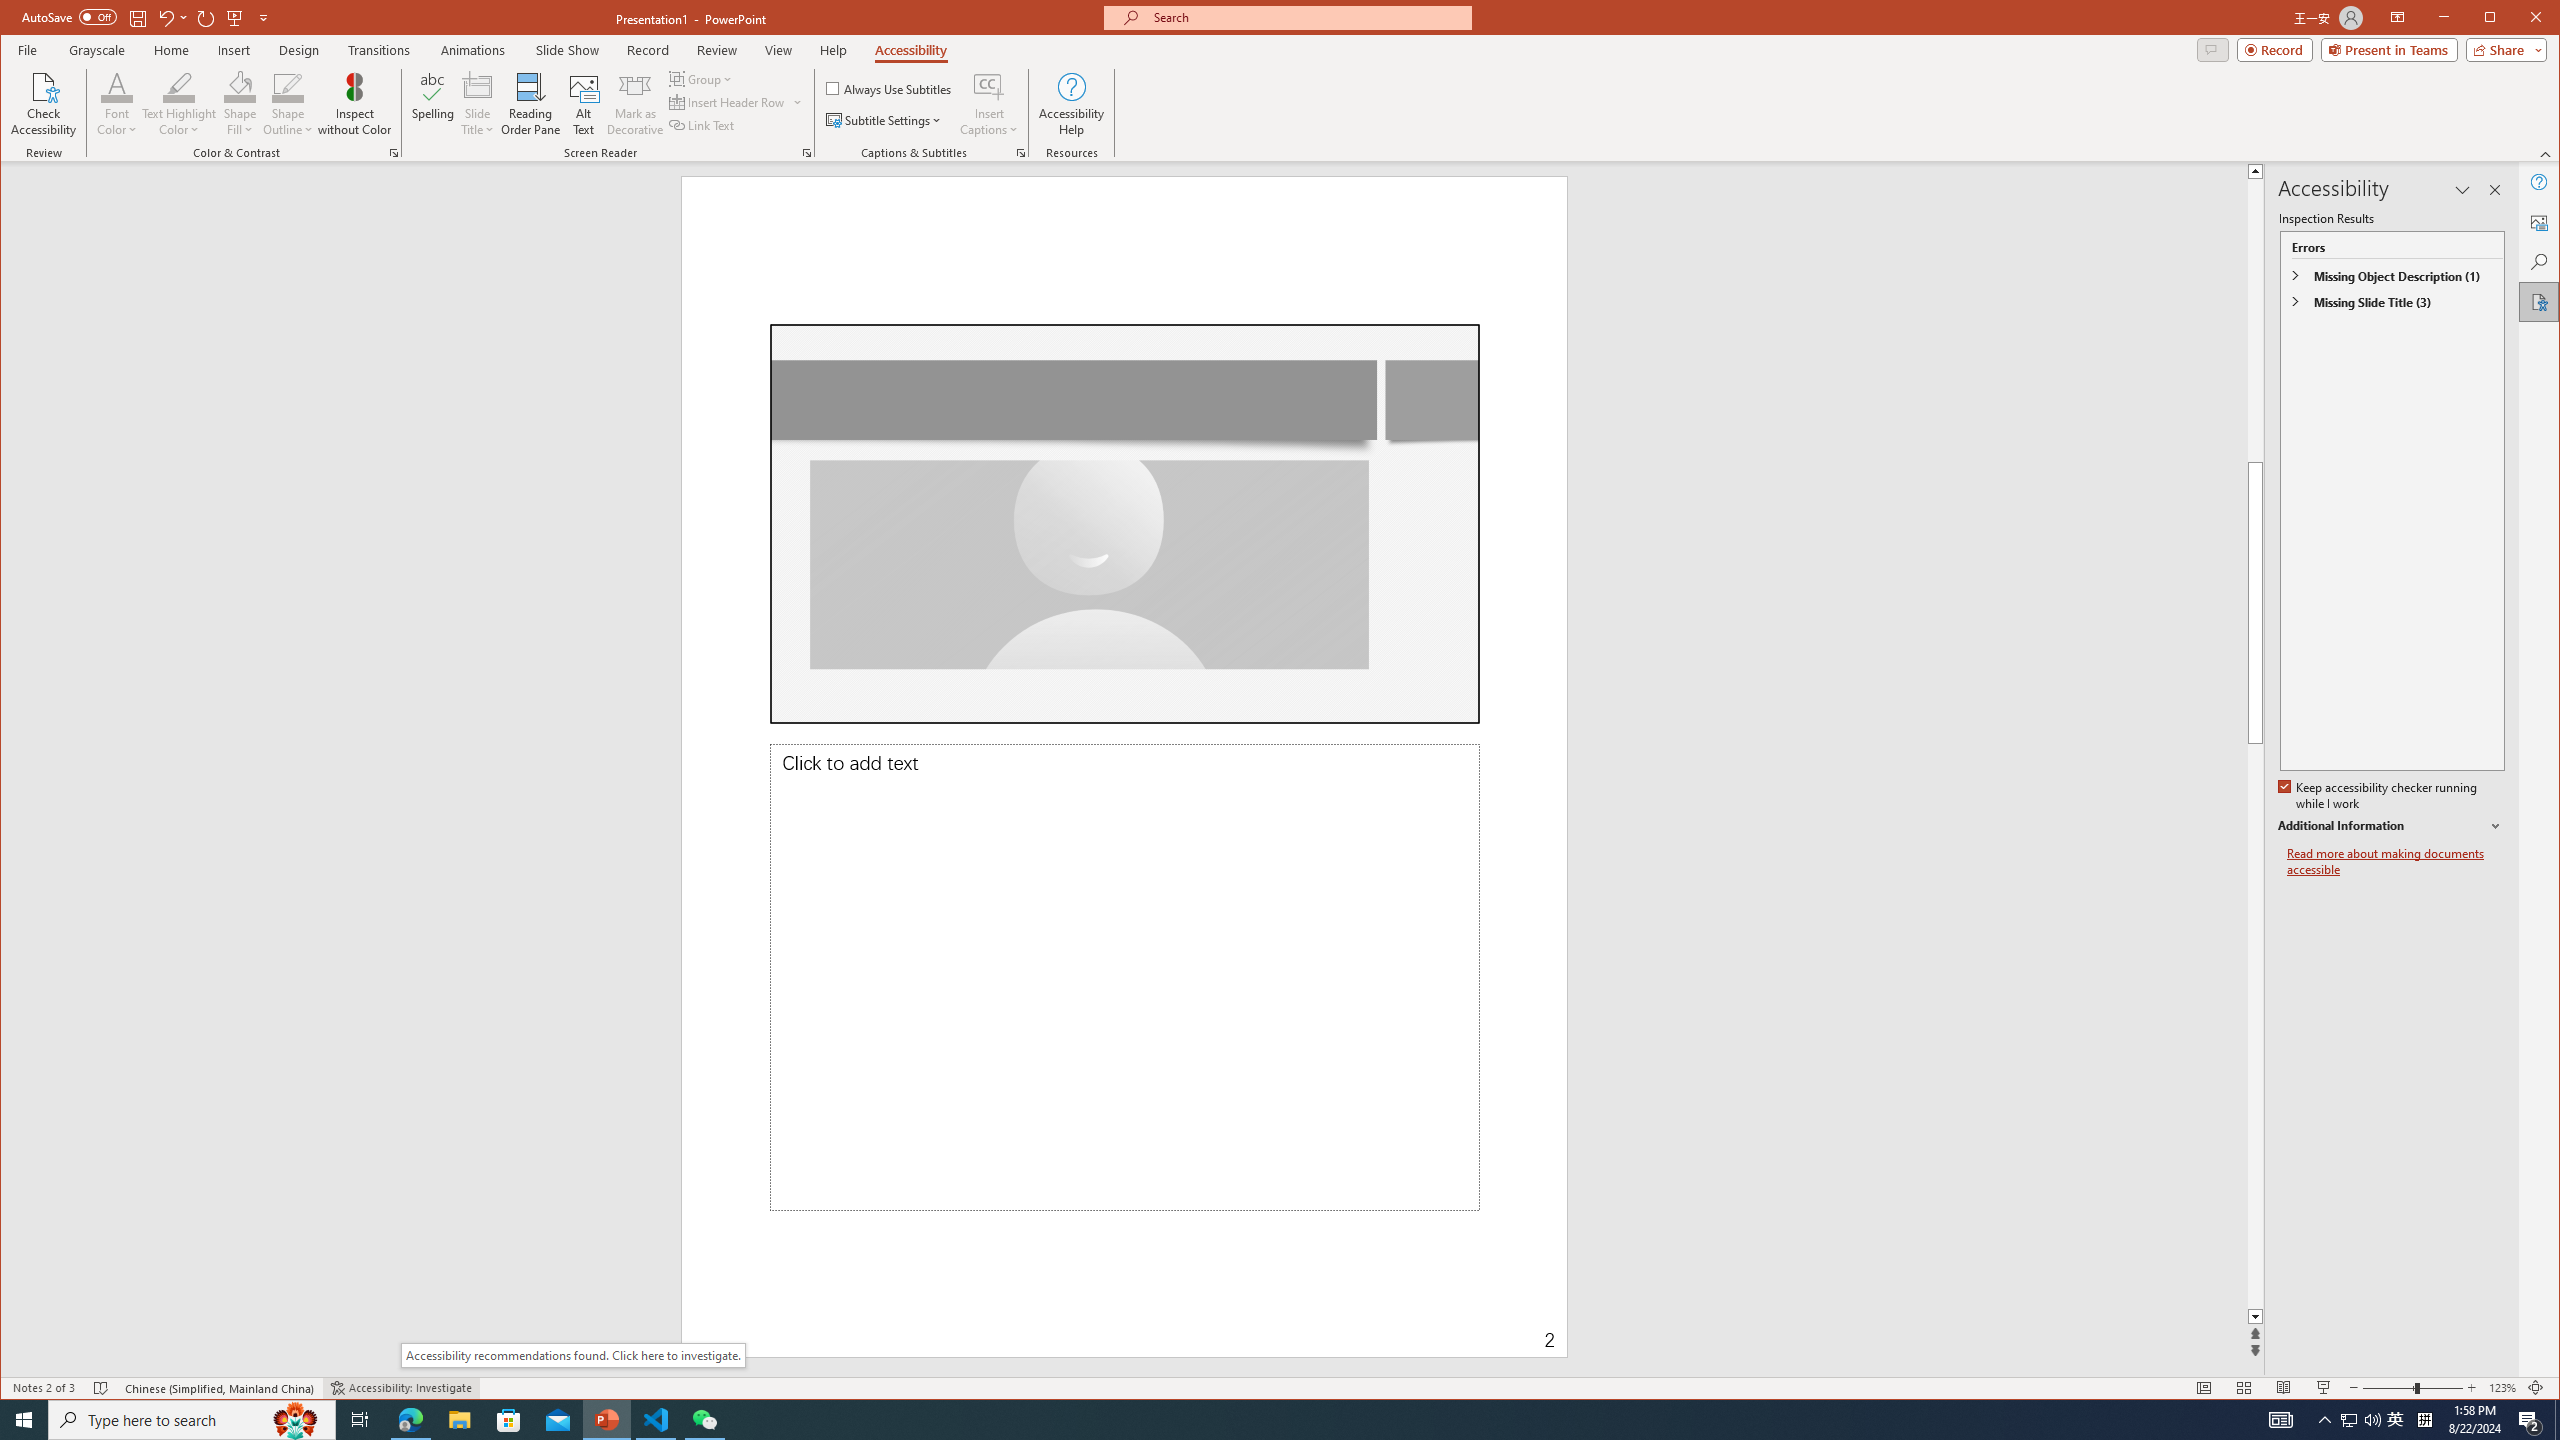 This screenshot has height=1440, width=2560. Describe the element at coordinates (704, 1420) in the screenshot. I see `WeChat - 1 running window` at that location.